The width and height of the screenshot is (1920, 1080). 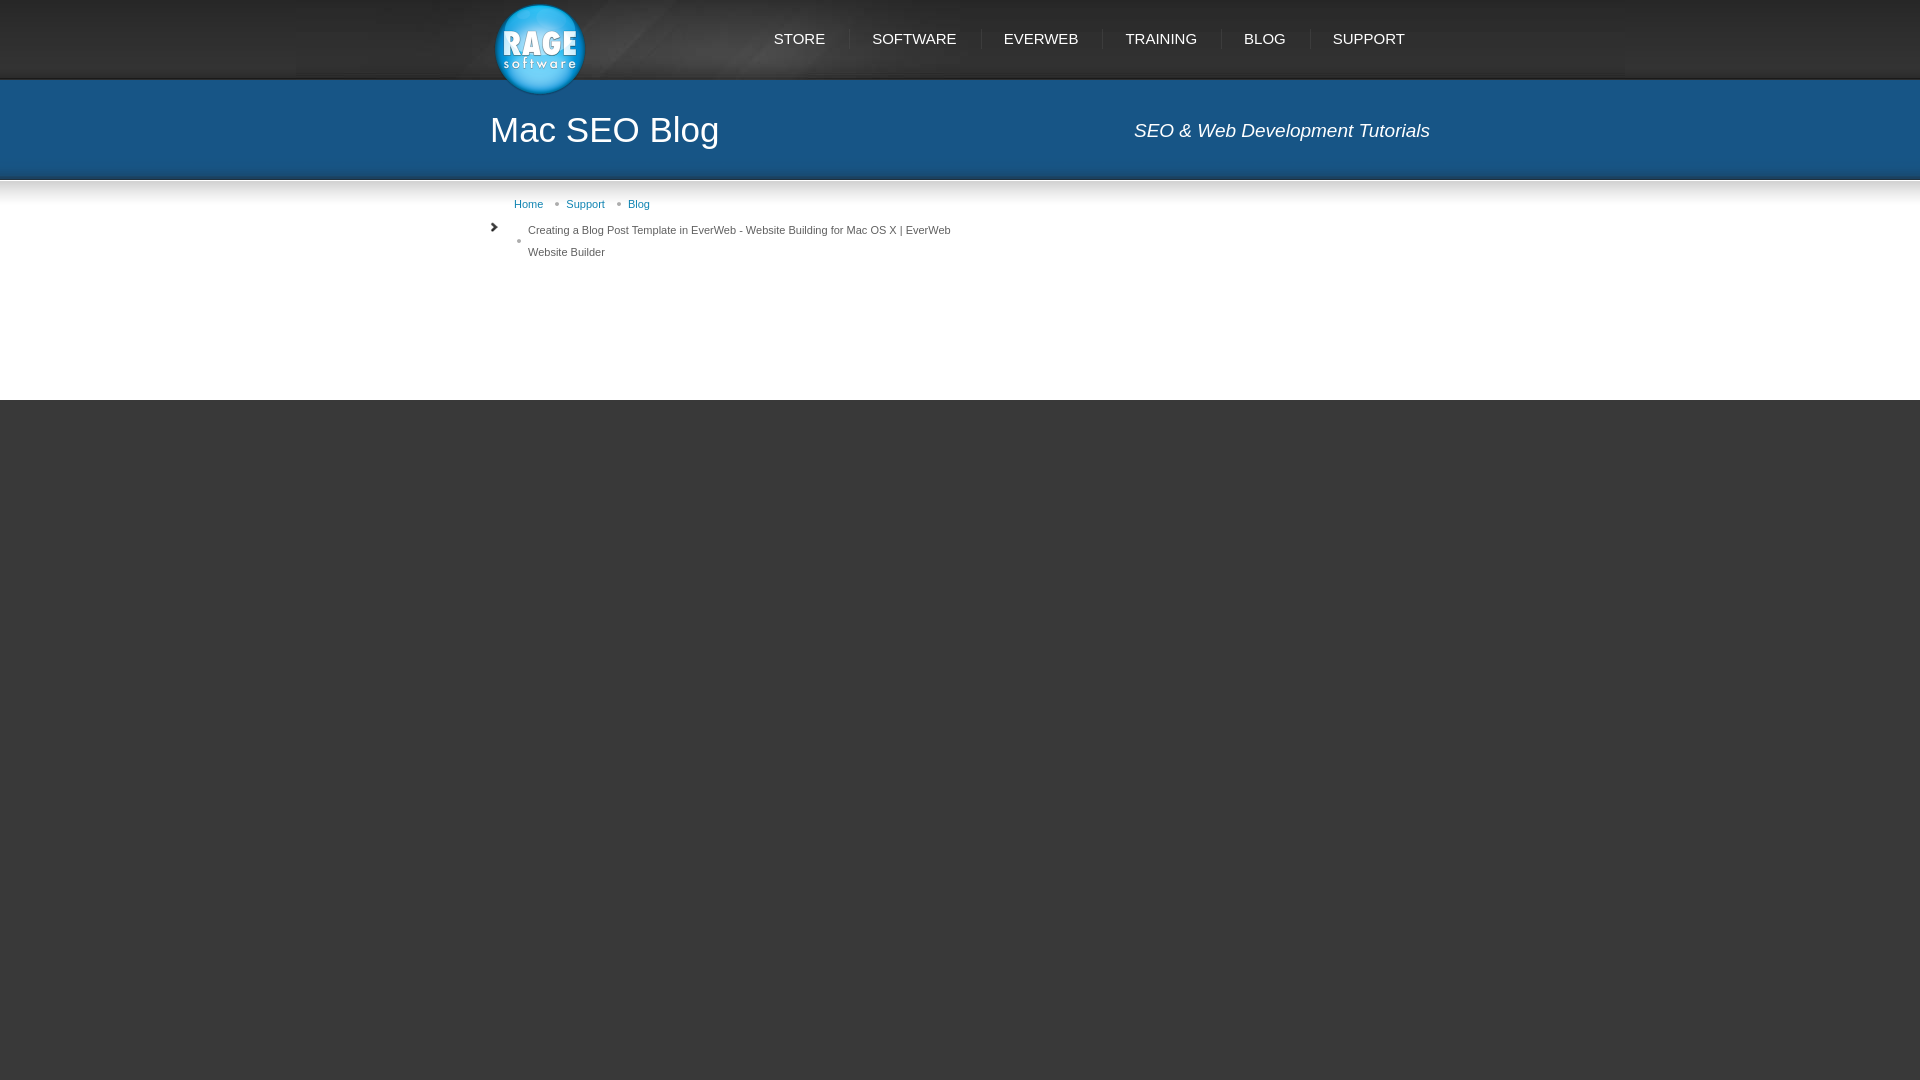 I want to click on Support, so click(x=585, y=203).